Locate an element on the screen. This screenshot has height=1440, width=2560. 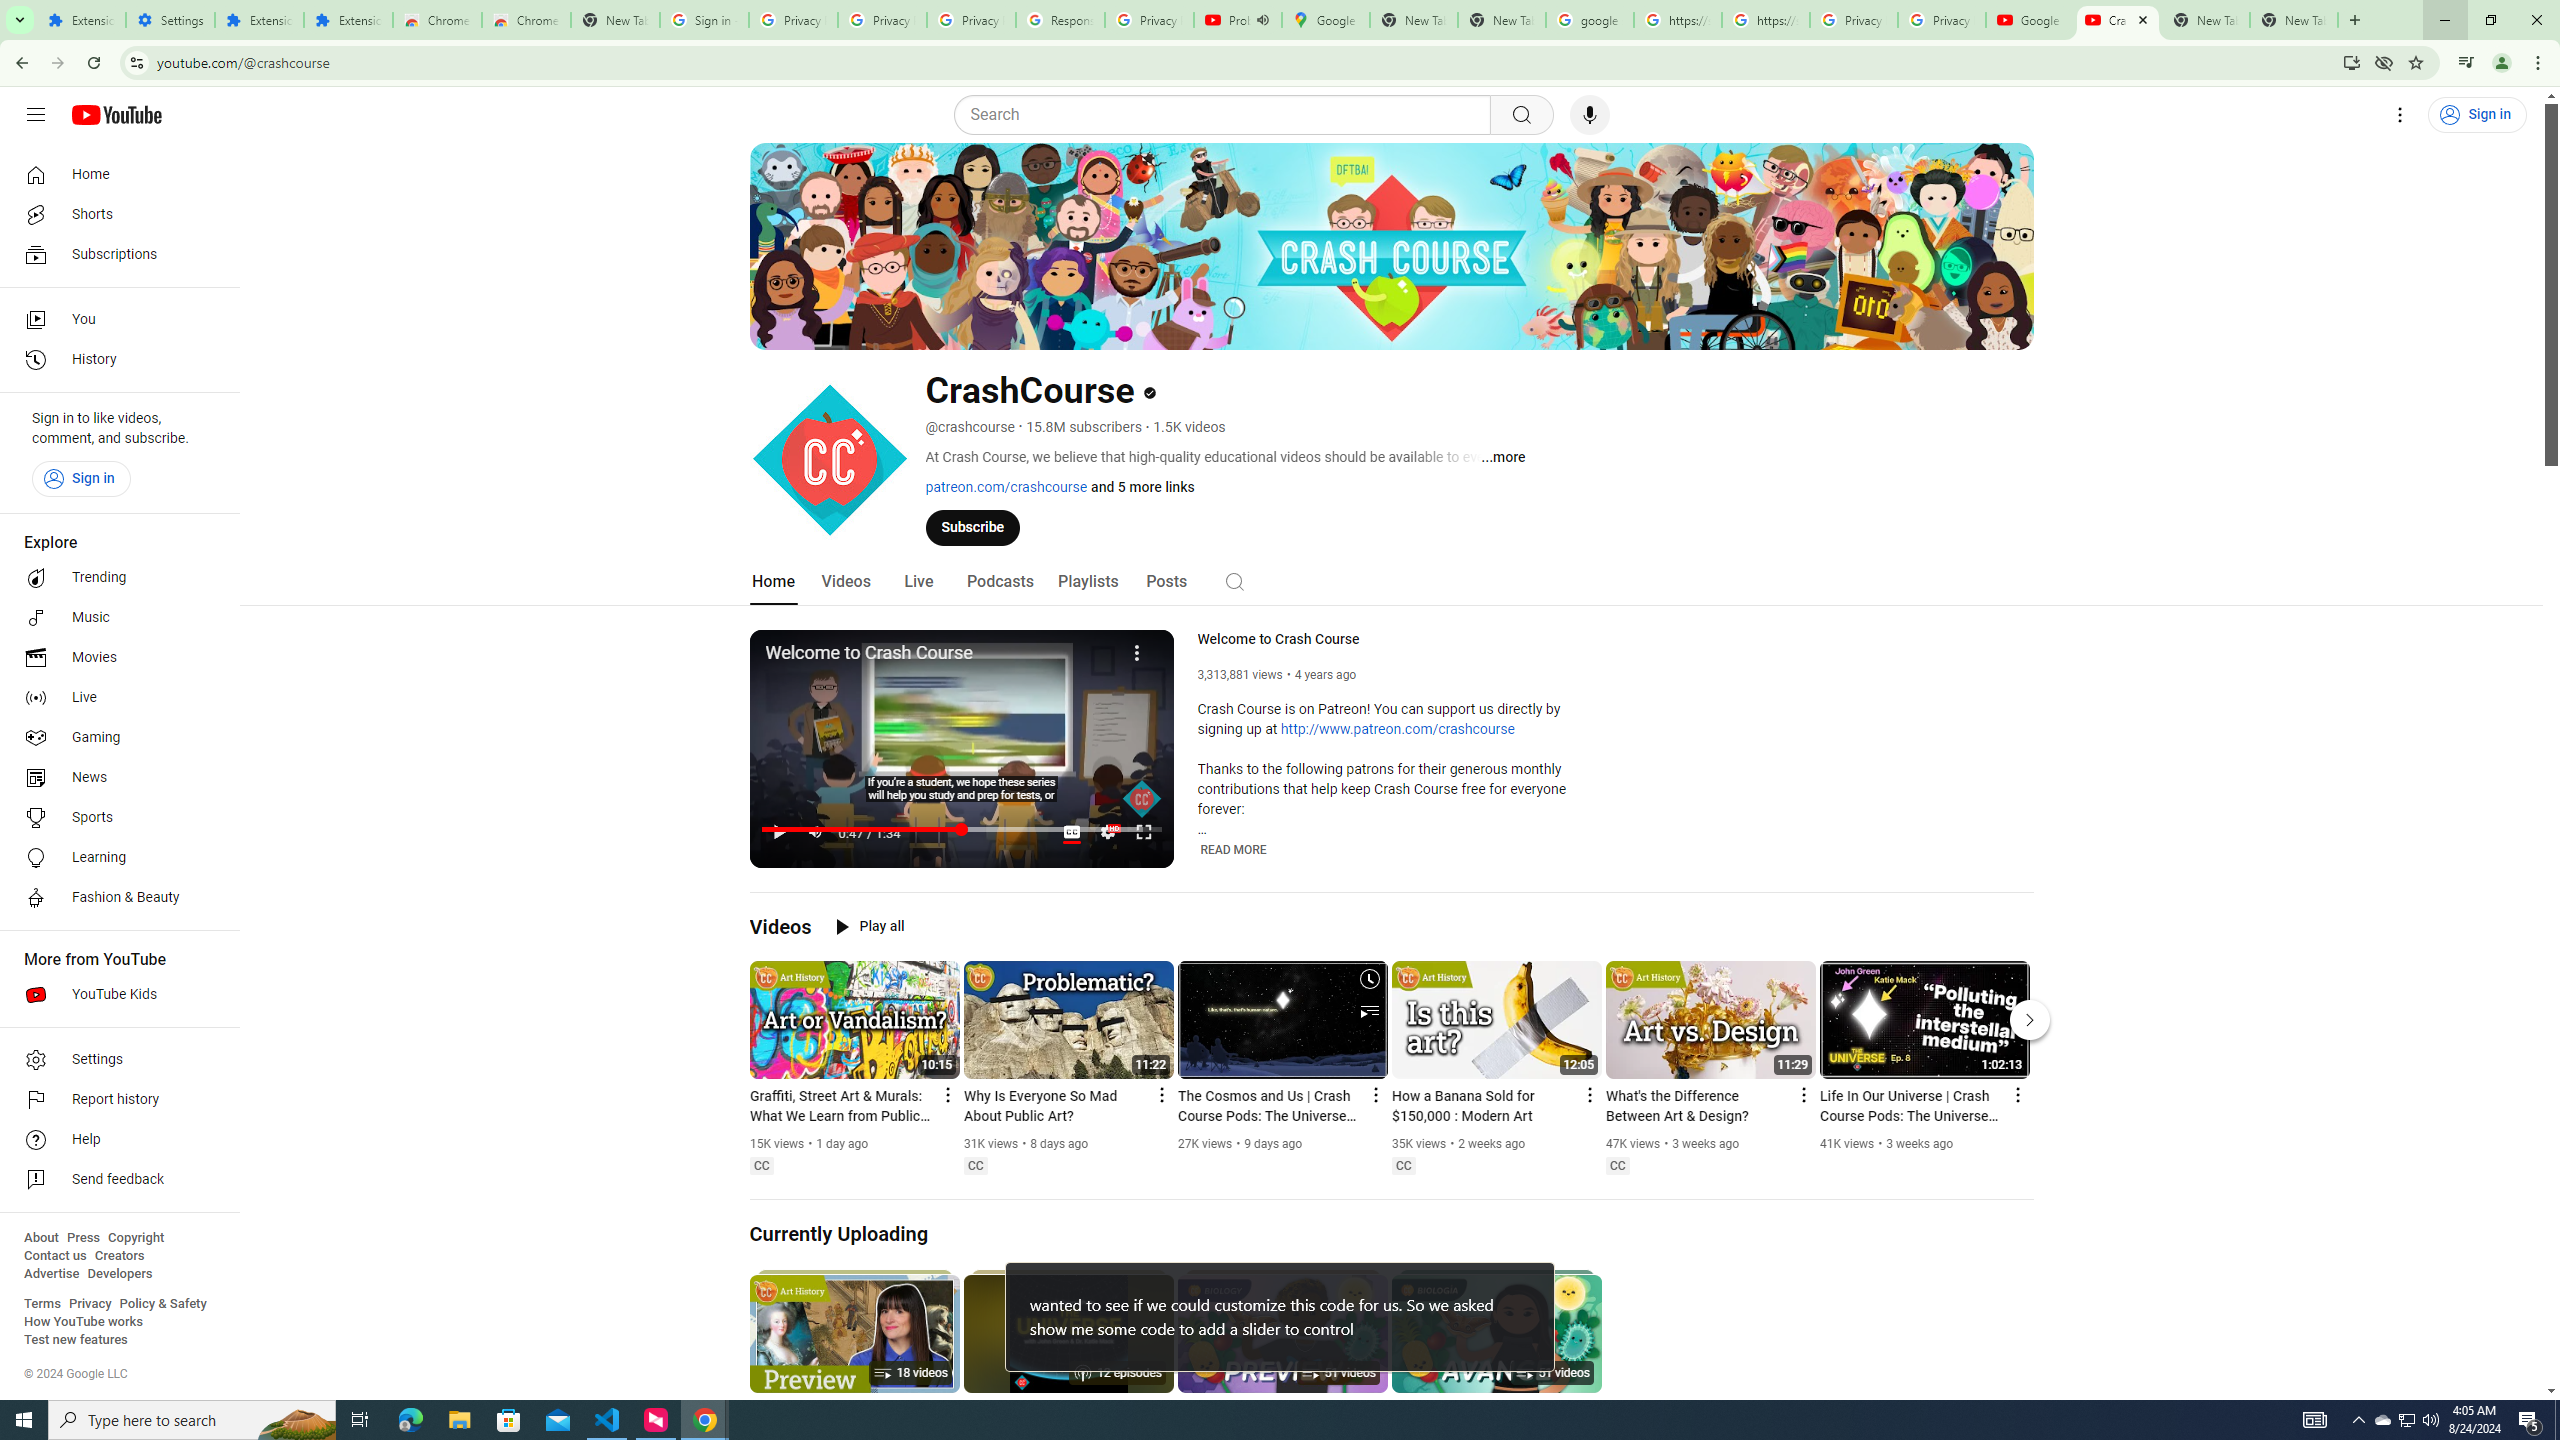
Settings is located at coordinates (171, 20).